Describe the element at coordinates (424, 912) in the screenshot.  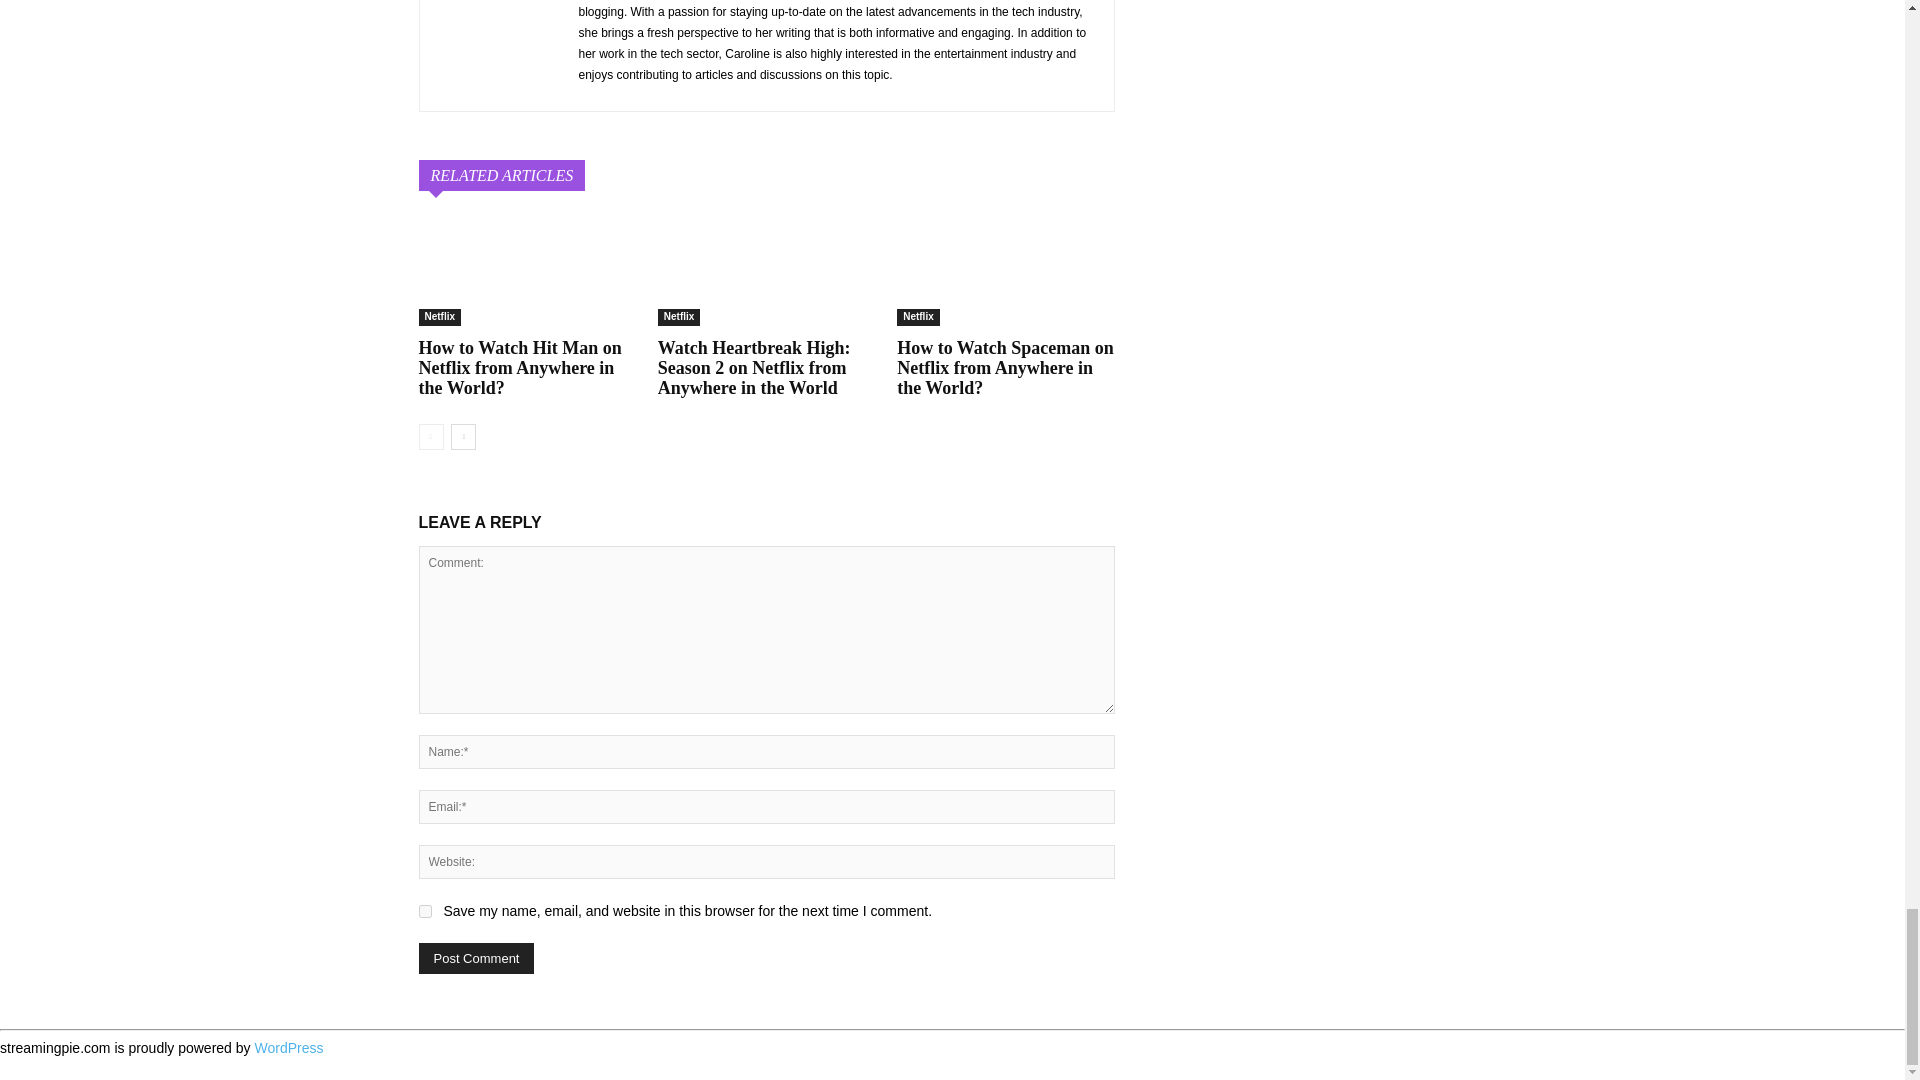
I see `yes` at that location.